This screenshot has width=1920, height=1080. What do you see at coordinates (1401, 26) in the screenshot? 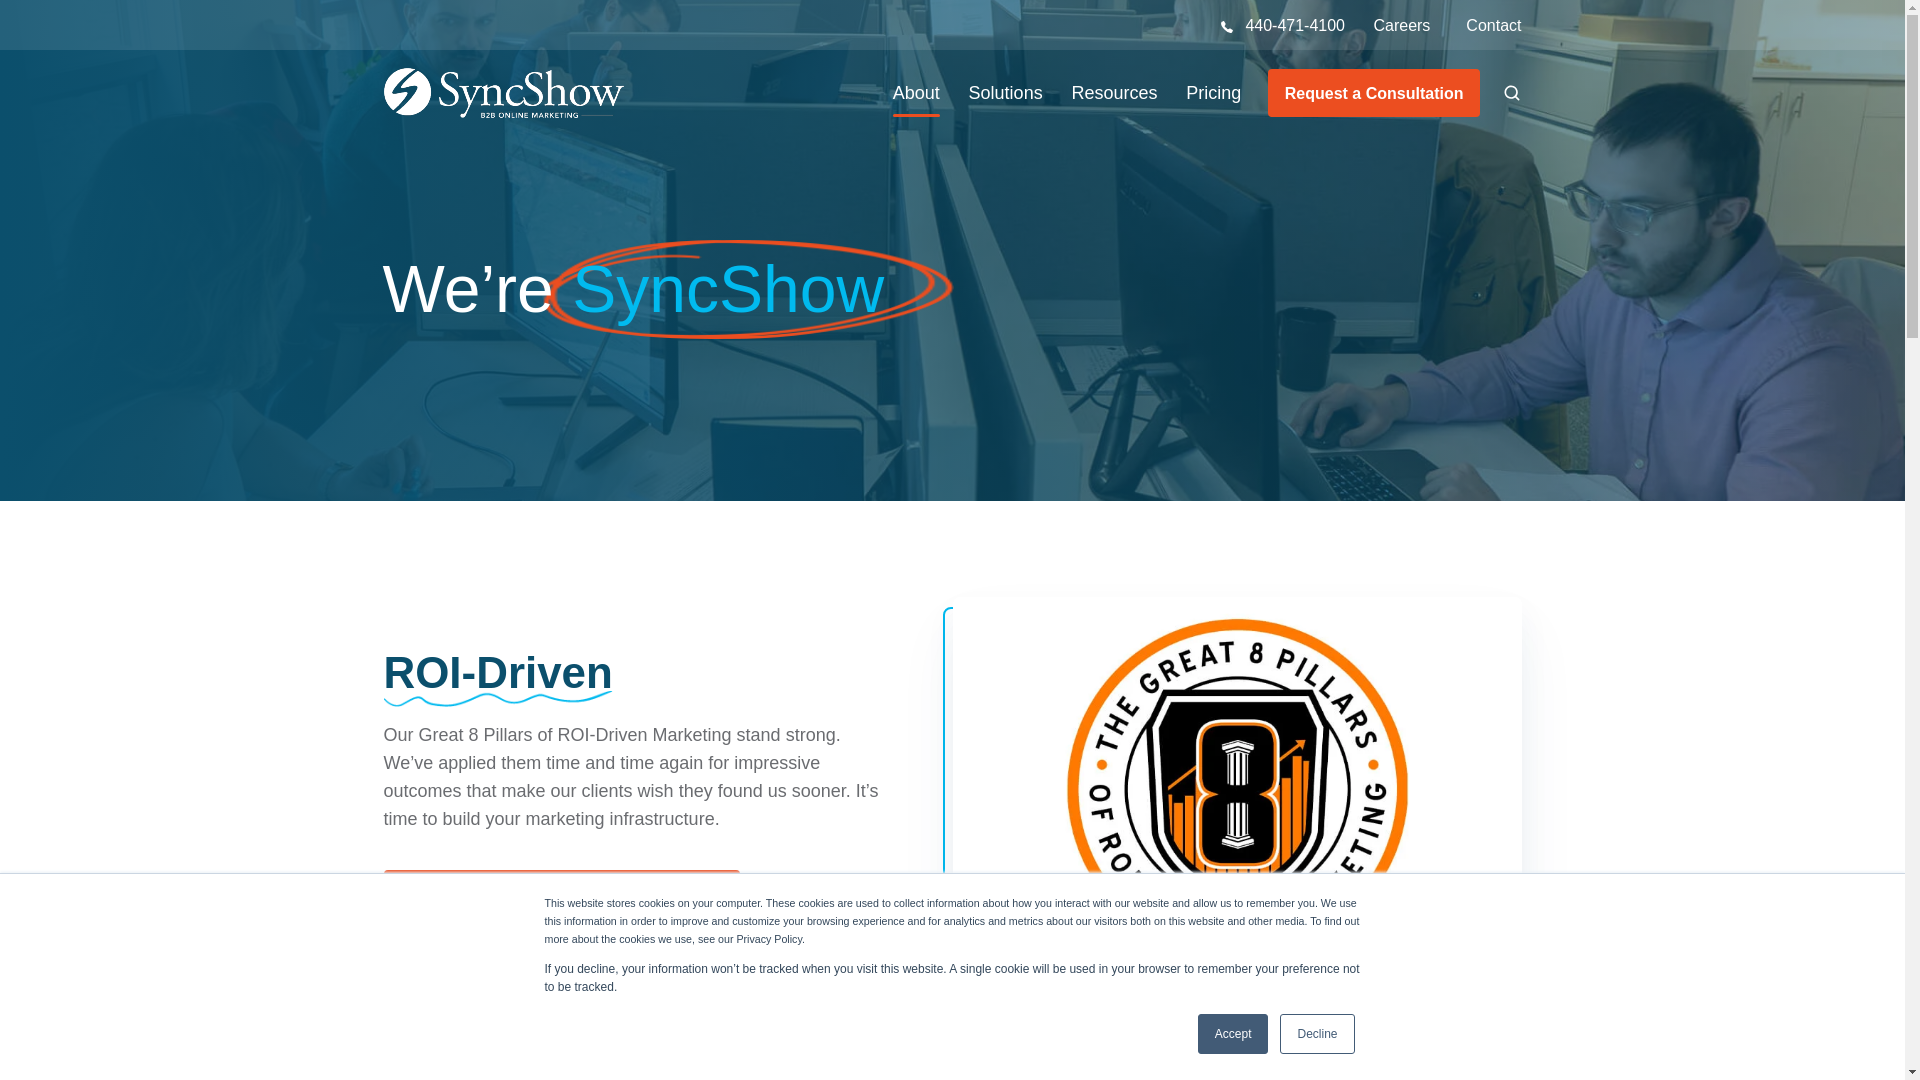
I see `Careers` at bounding box center [1401, 26].